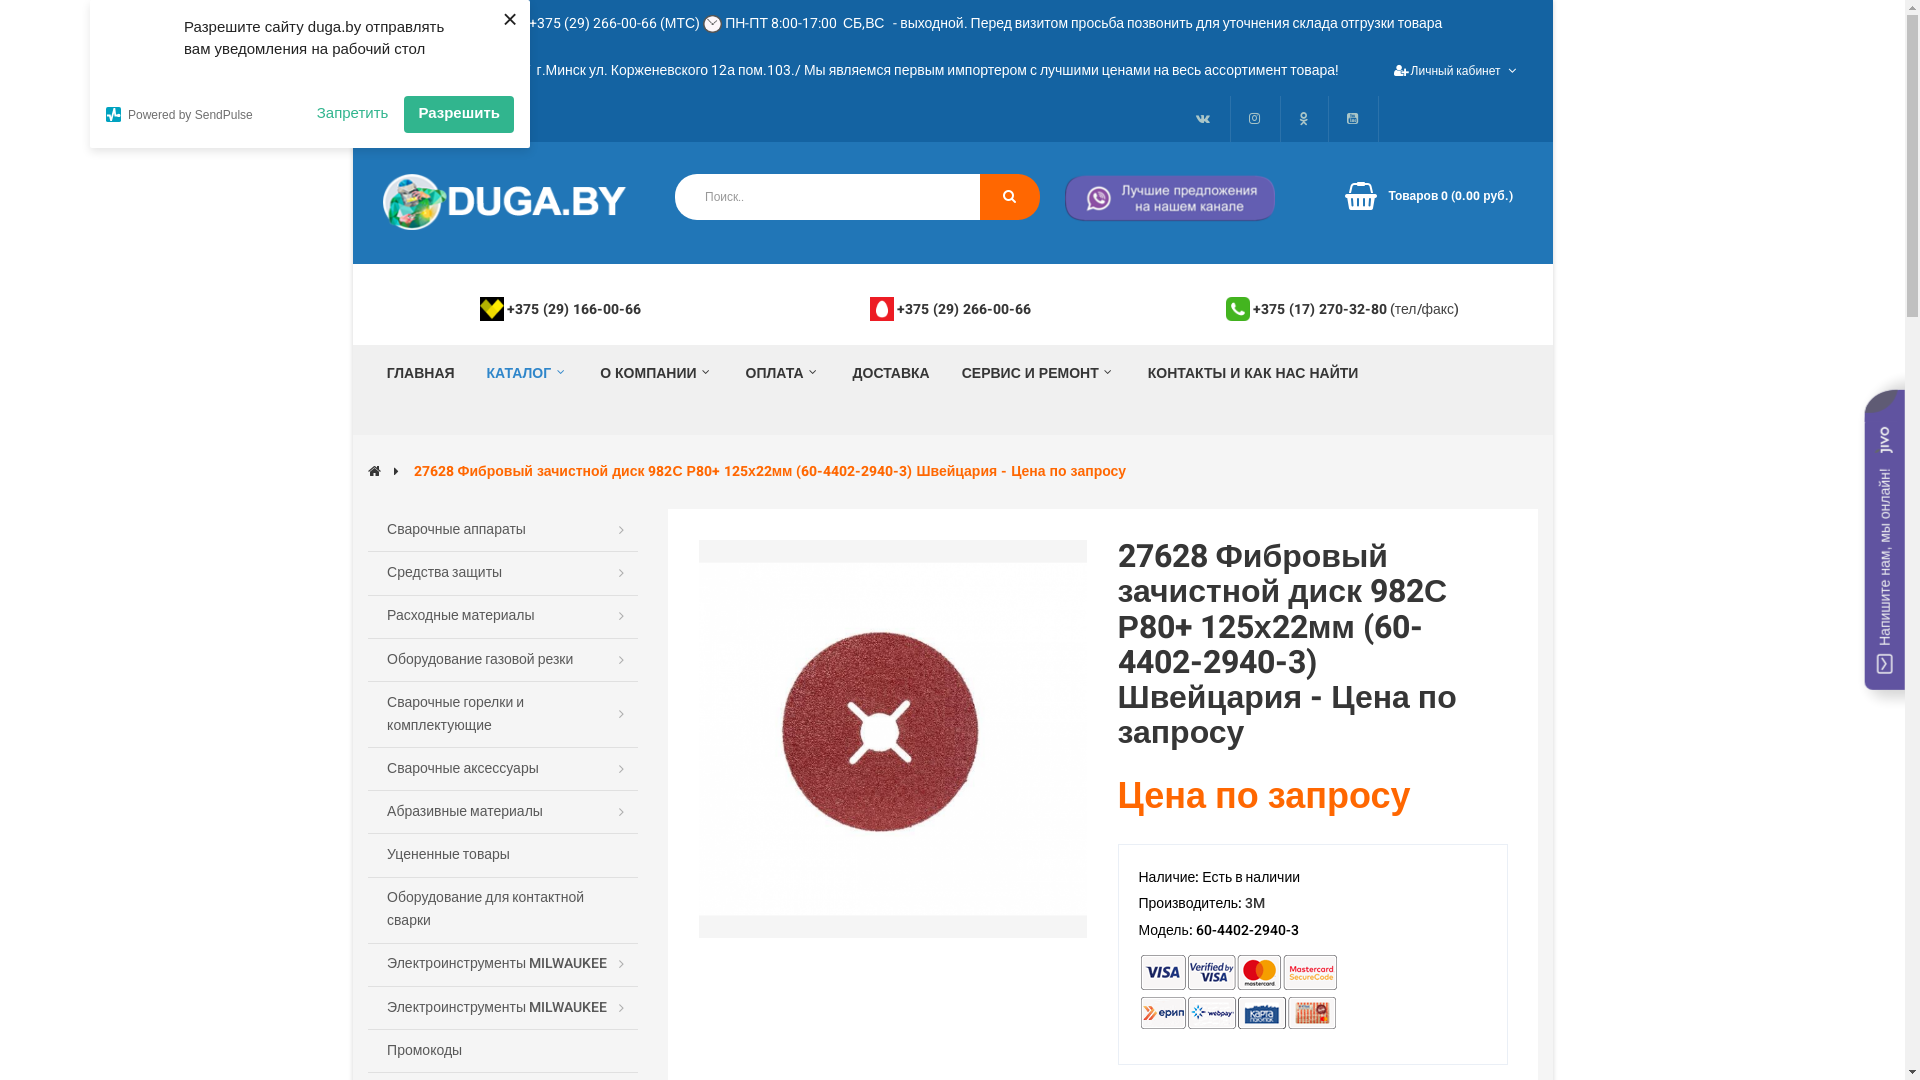  Describe the element at coordinates (204, 114) in the screenshot. I see `Powered by SendPulse` at that location.